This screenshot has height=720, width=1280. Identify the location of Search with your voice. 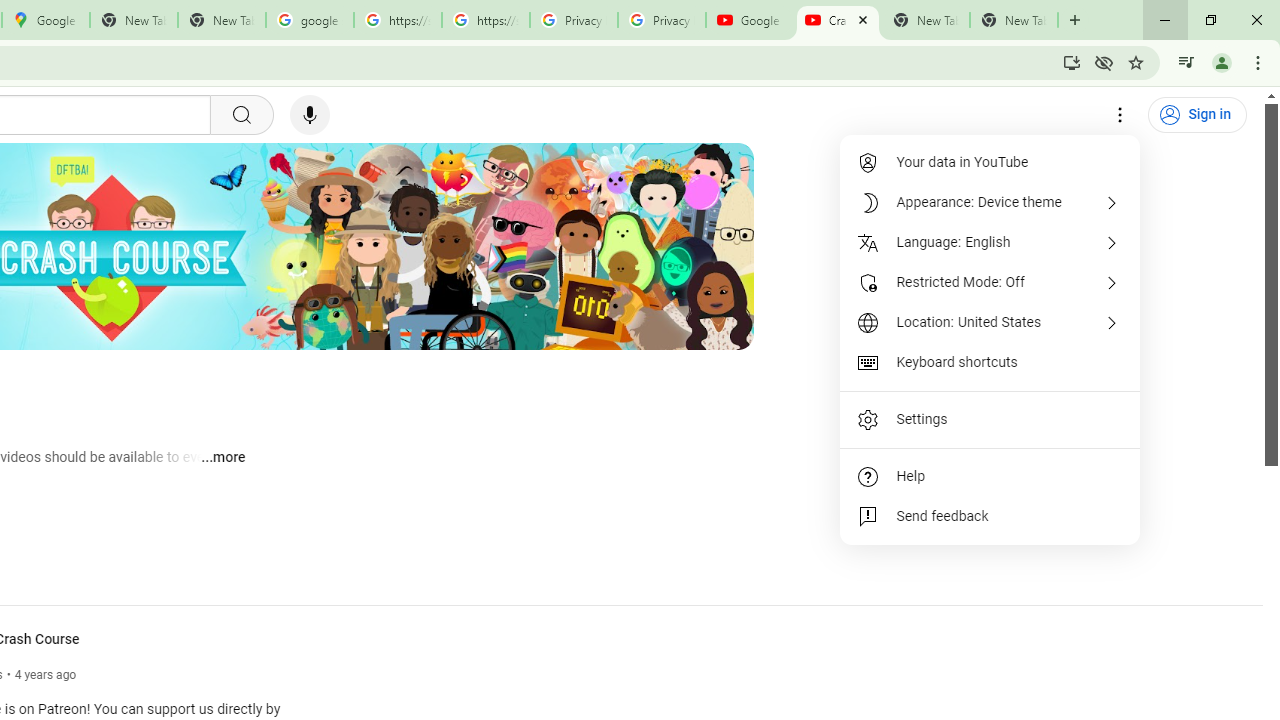
(310, 115).